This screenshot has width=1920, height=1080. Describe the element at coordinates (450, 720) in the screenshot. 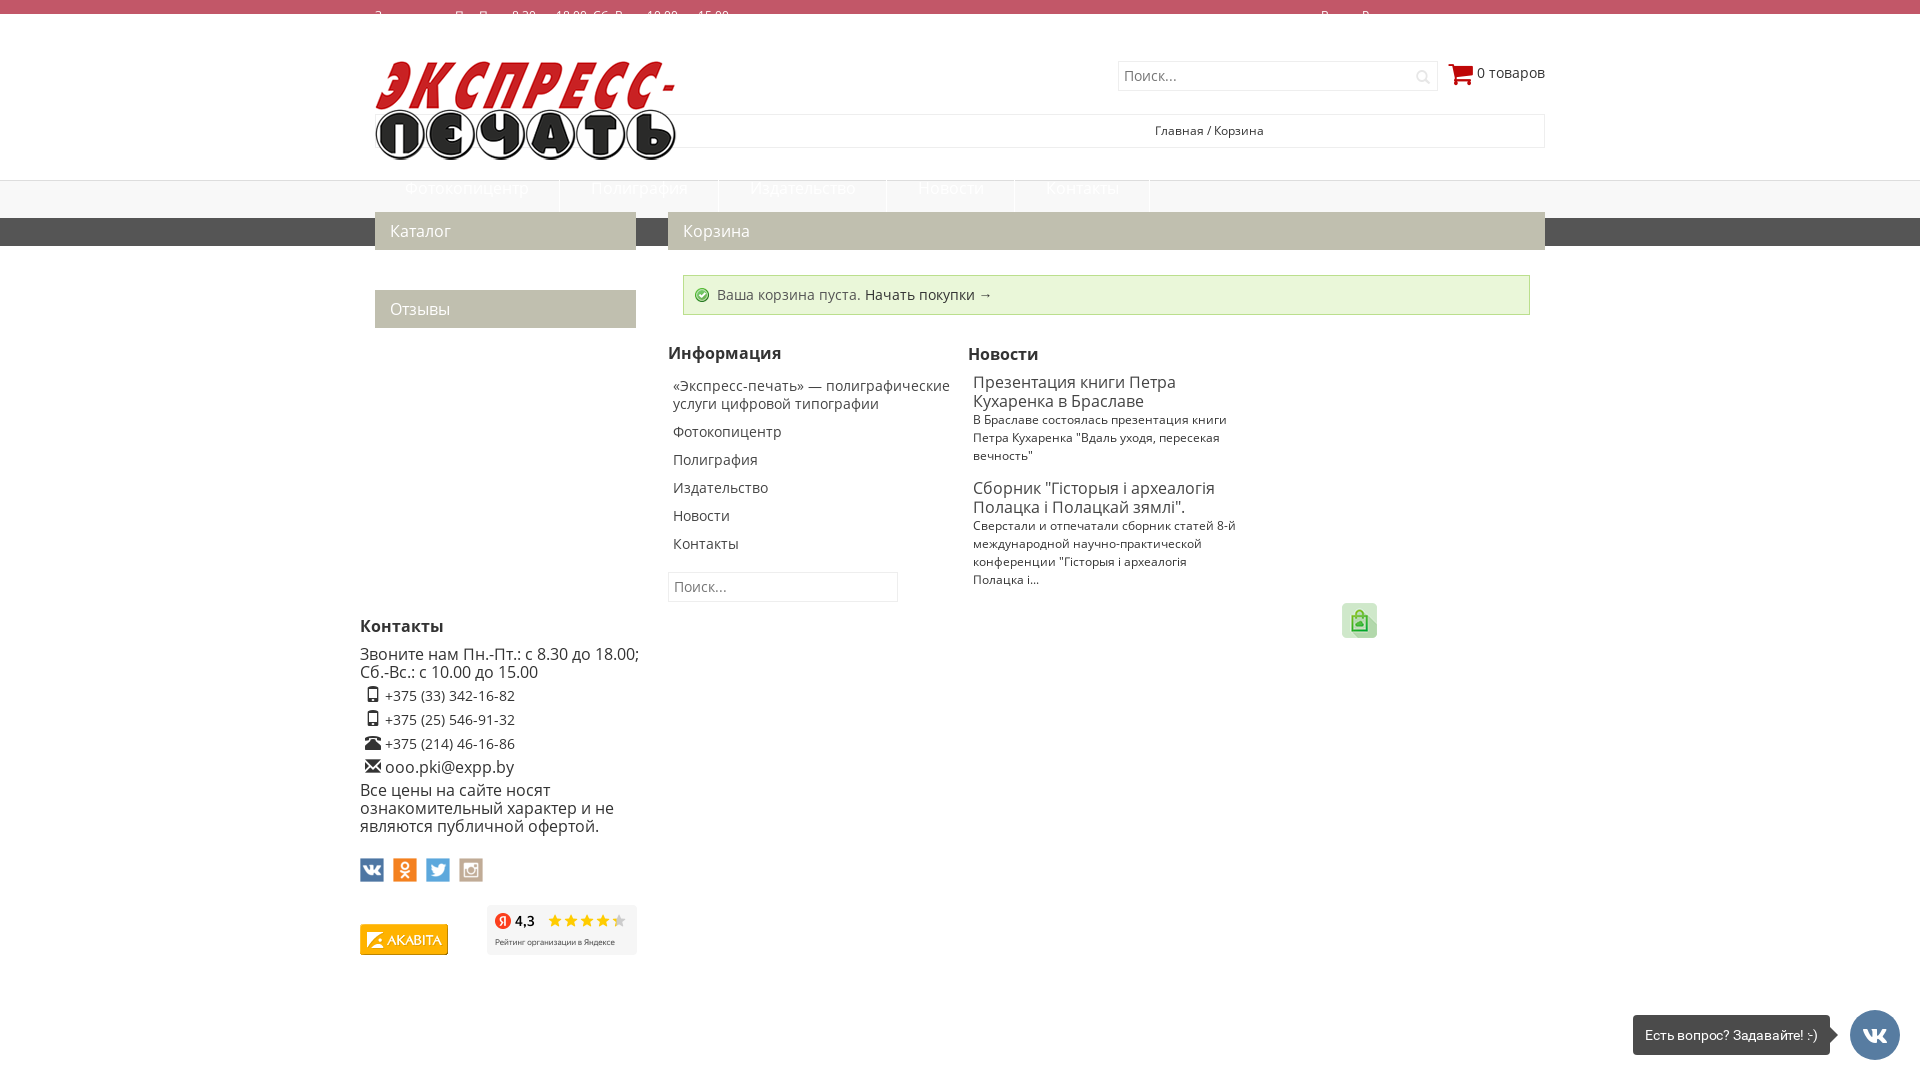

I see `+375 (25) 546-91-32` at that location.